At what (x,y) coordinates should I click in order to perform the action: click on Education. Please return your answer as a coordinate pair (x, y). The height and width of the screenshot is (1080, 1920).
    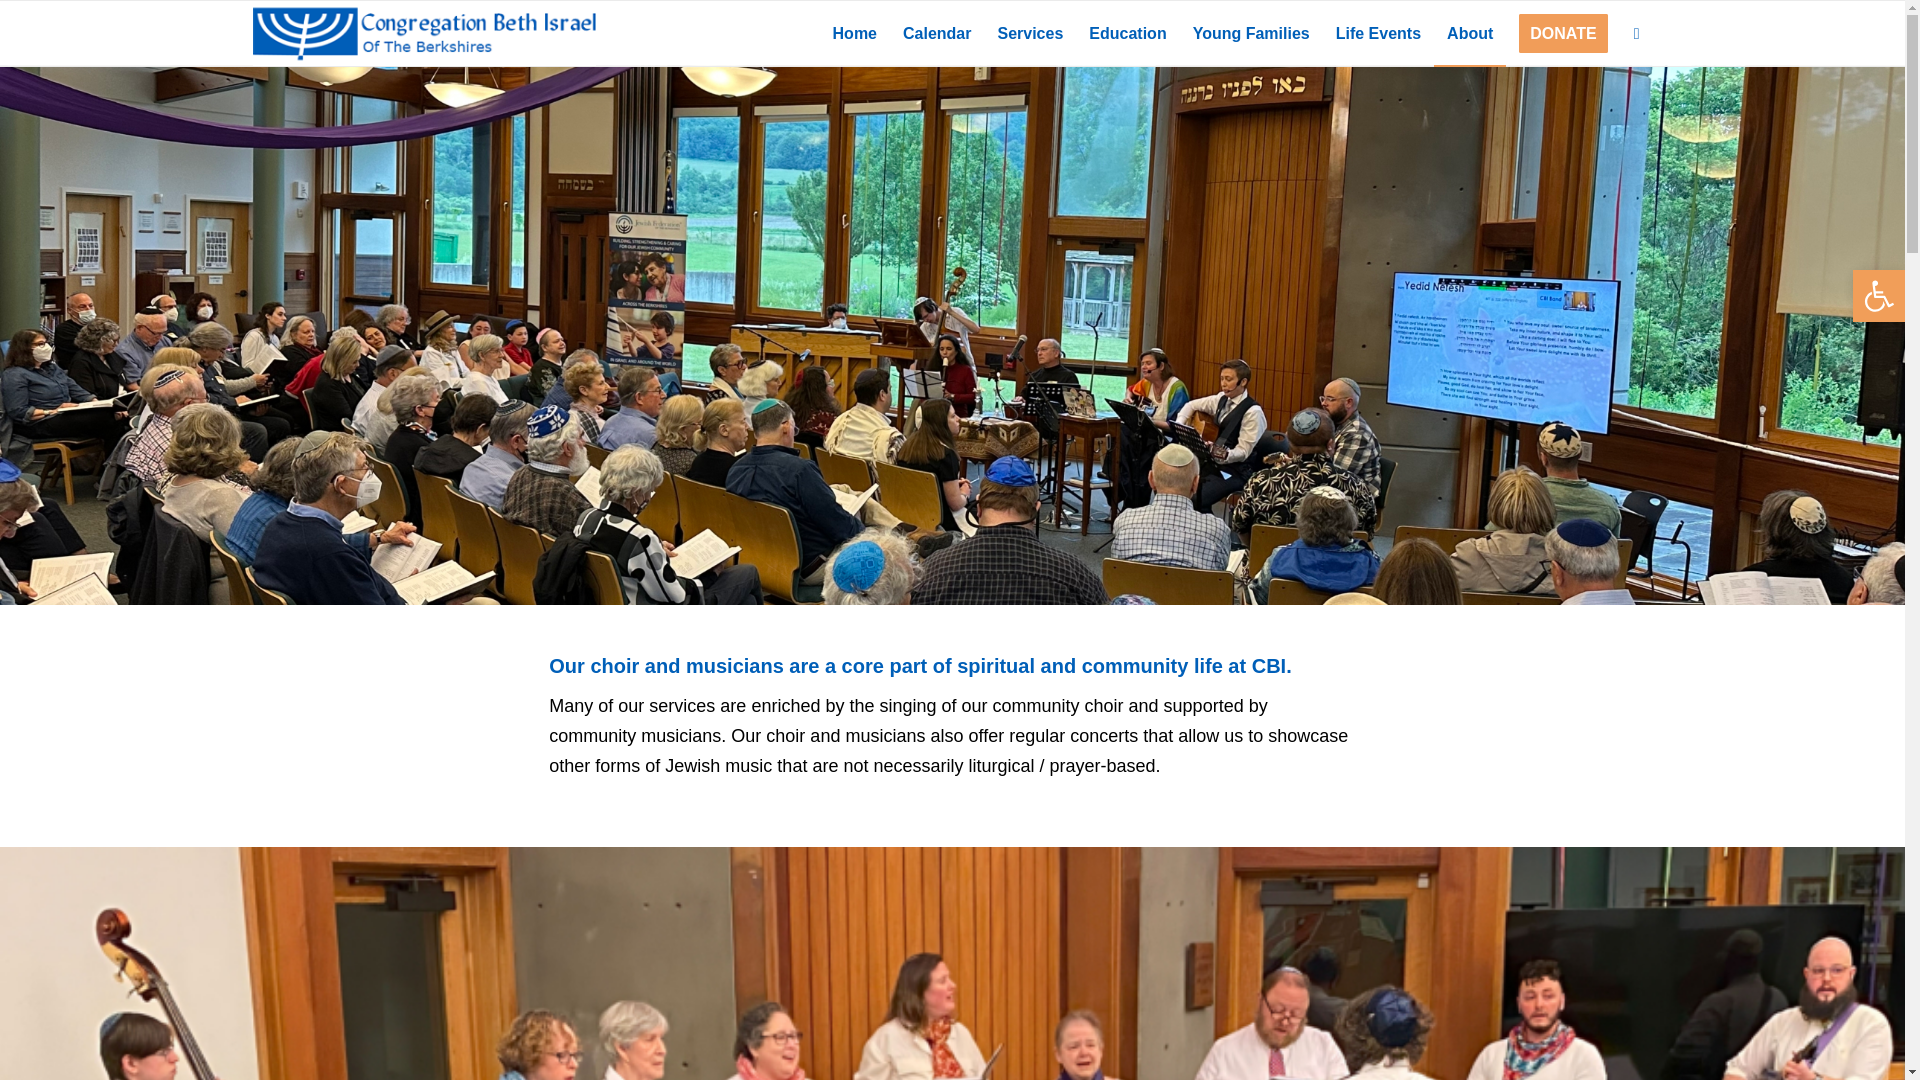
    Looking at the image, I should click on (1126, 33).